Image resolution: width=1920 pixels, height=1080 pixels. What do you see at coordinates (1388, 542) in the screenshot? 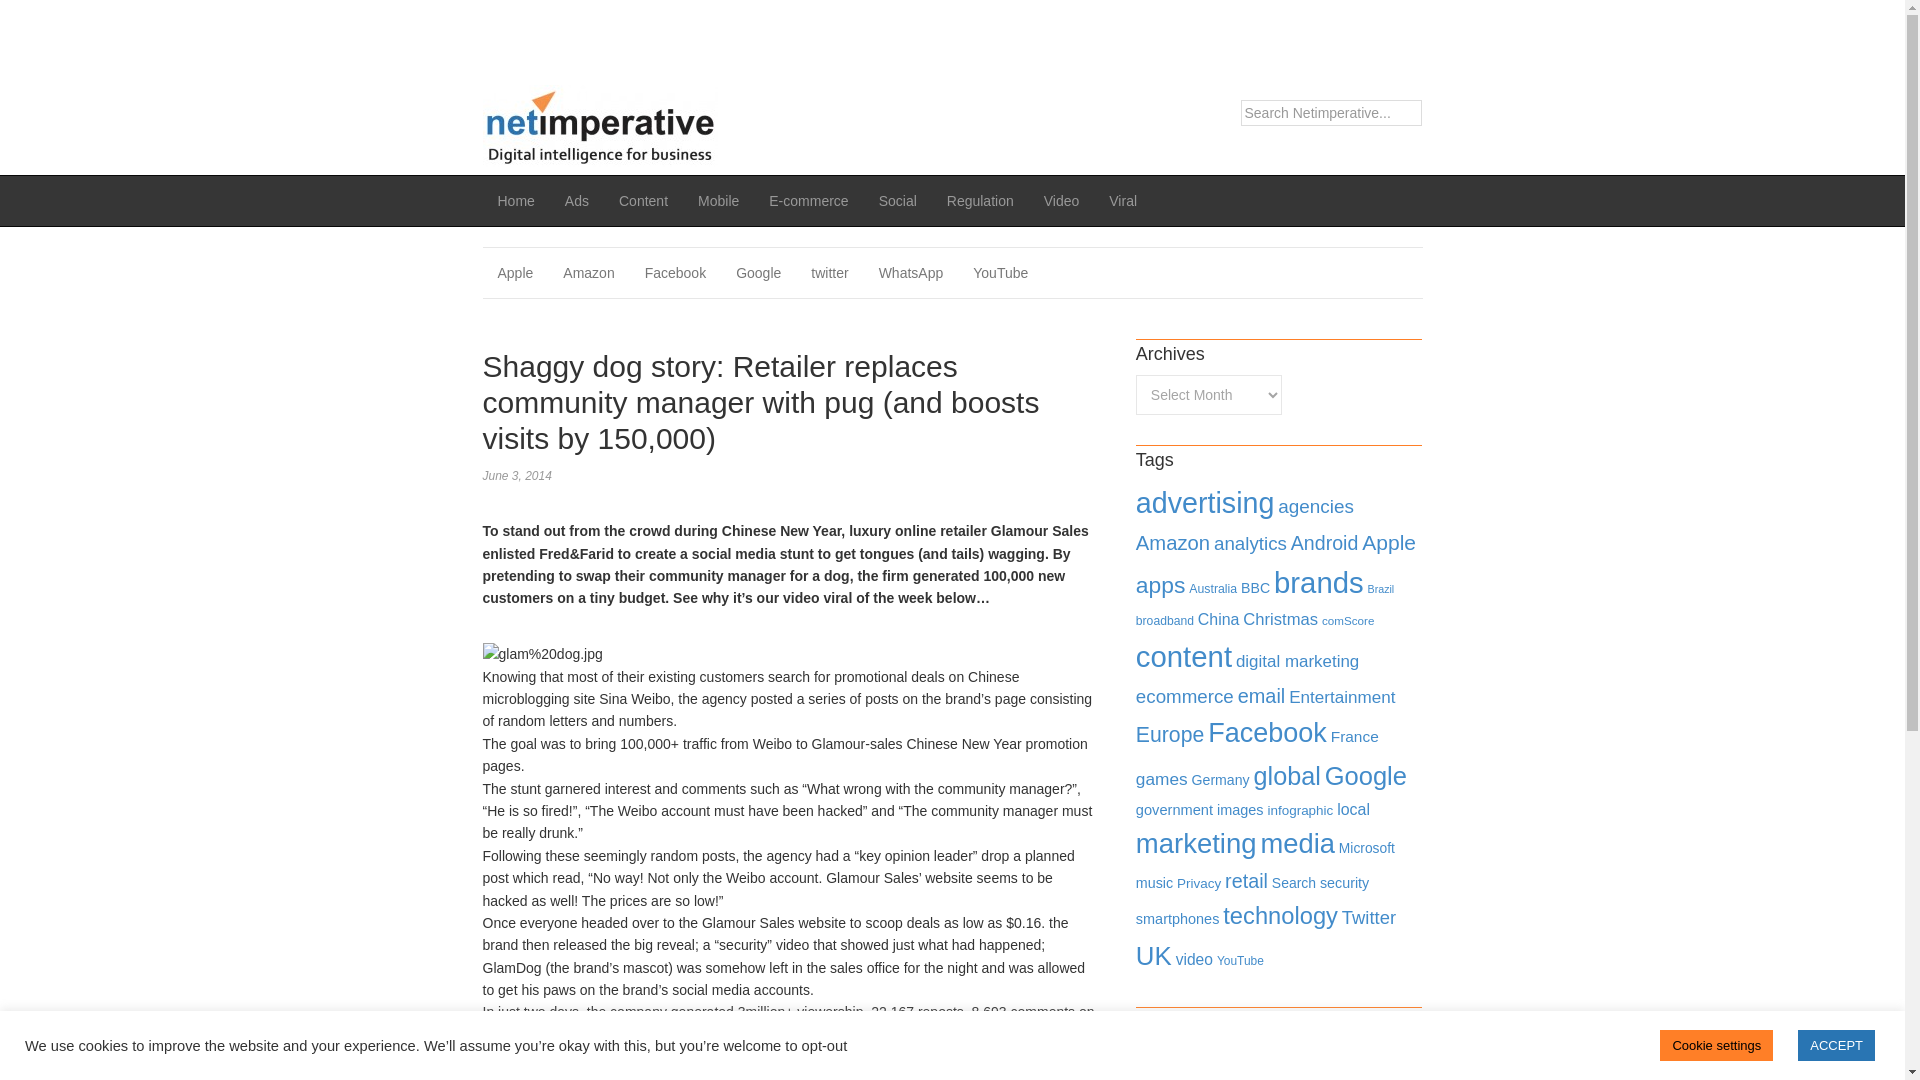
I see `Apple` at bounding box center [1388, 542].